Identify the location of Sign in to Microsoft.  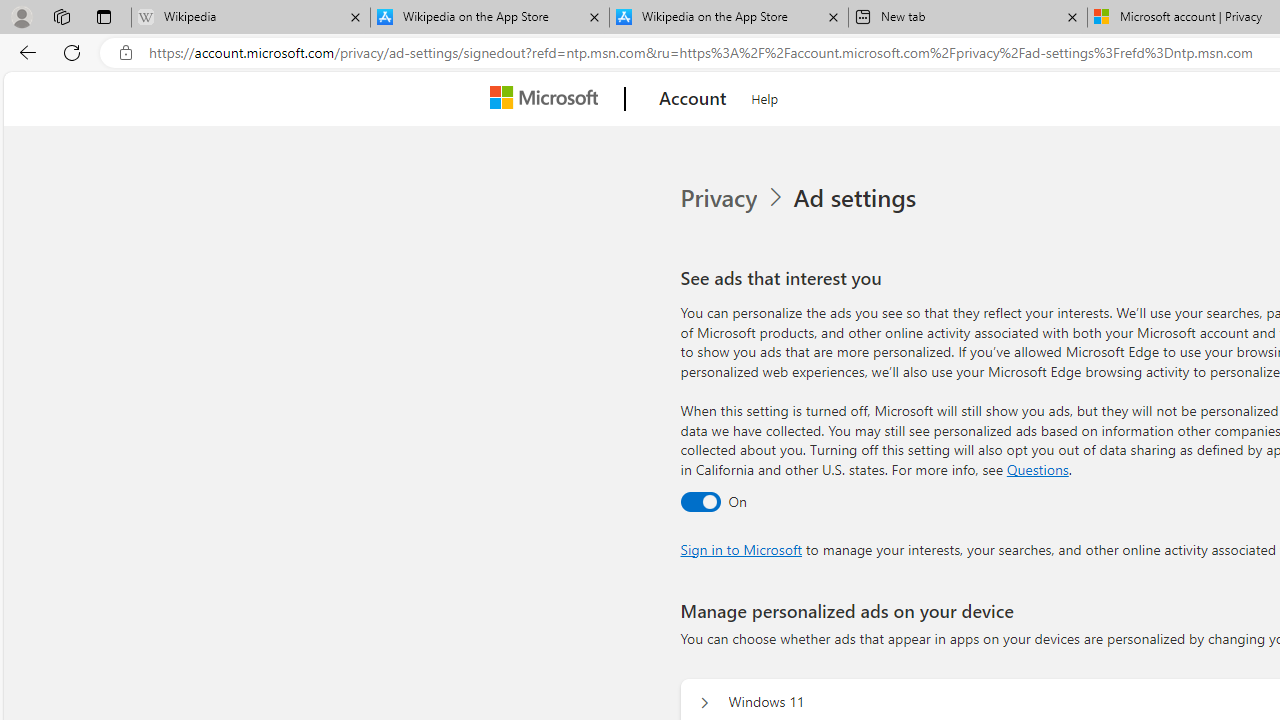
(740, 548).